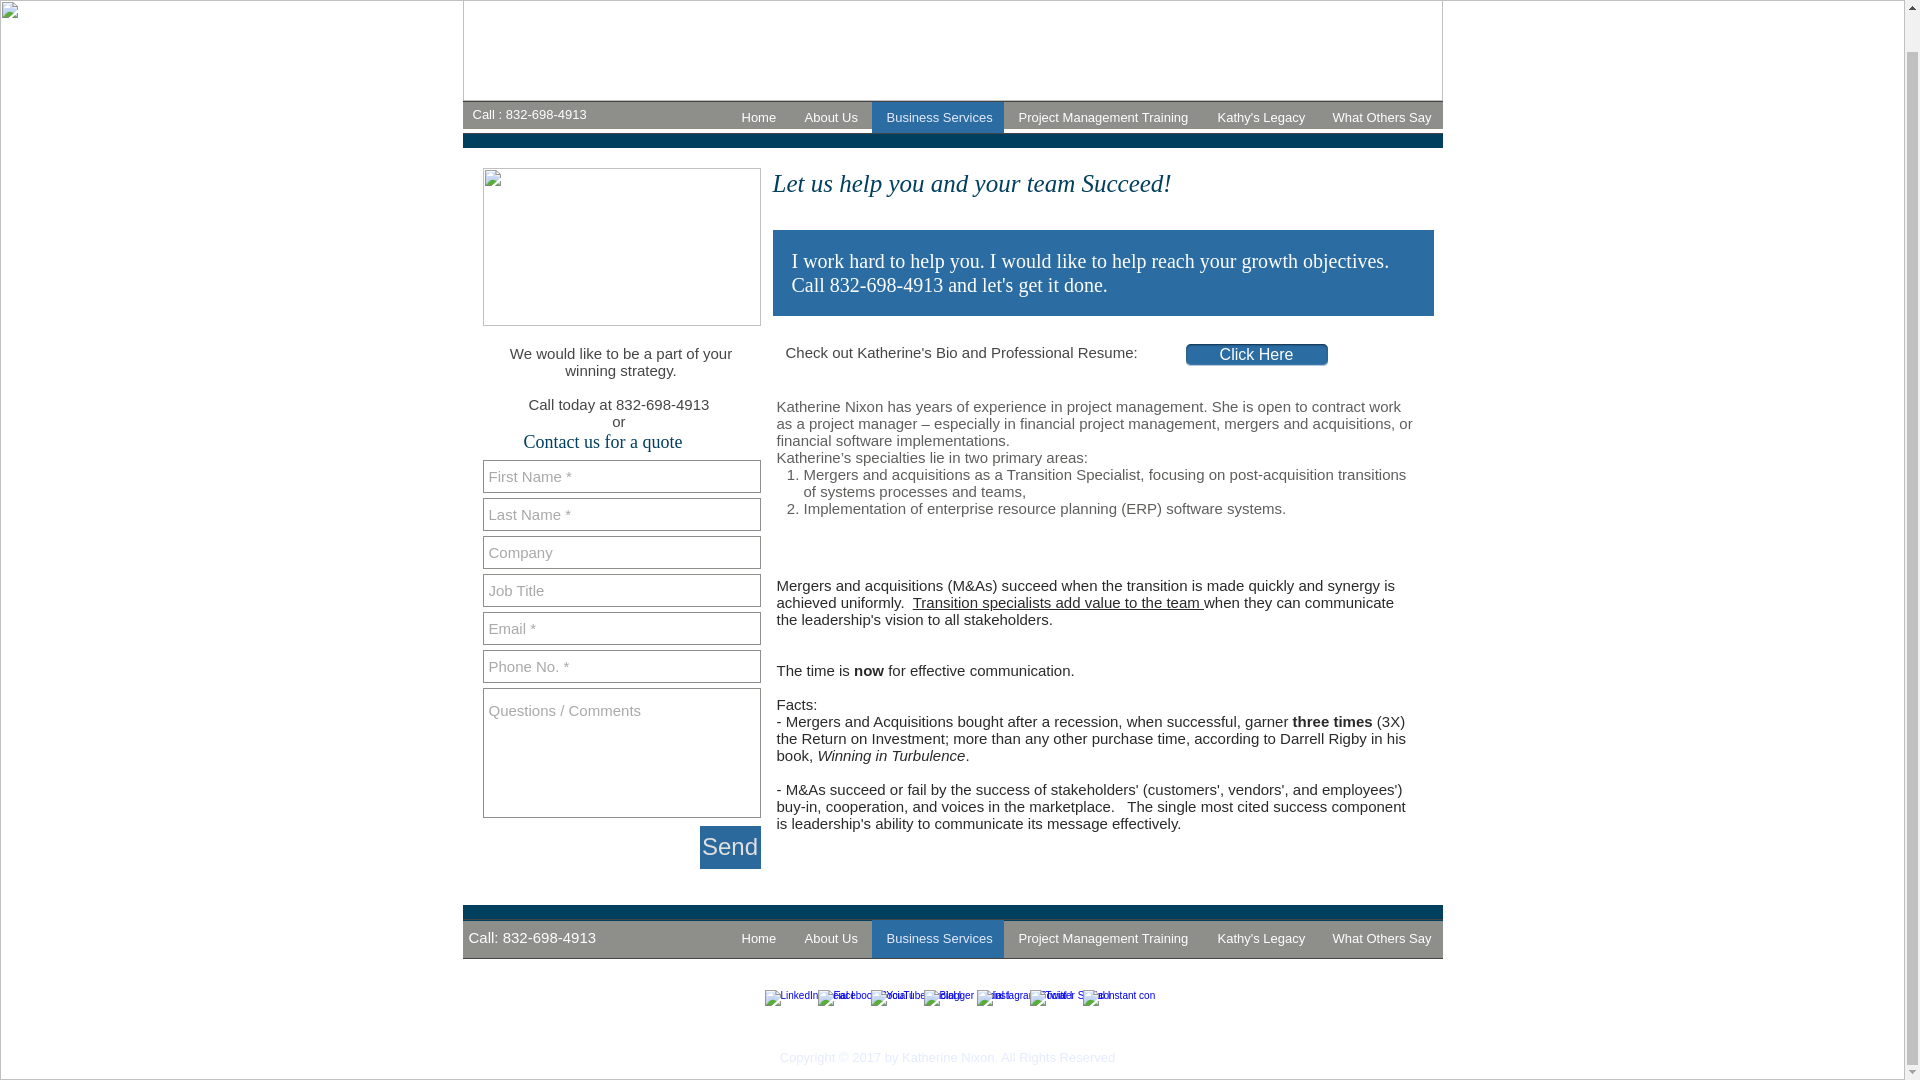  I want to click on About Us, so click(830, 116).